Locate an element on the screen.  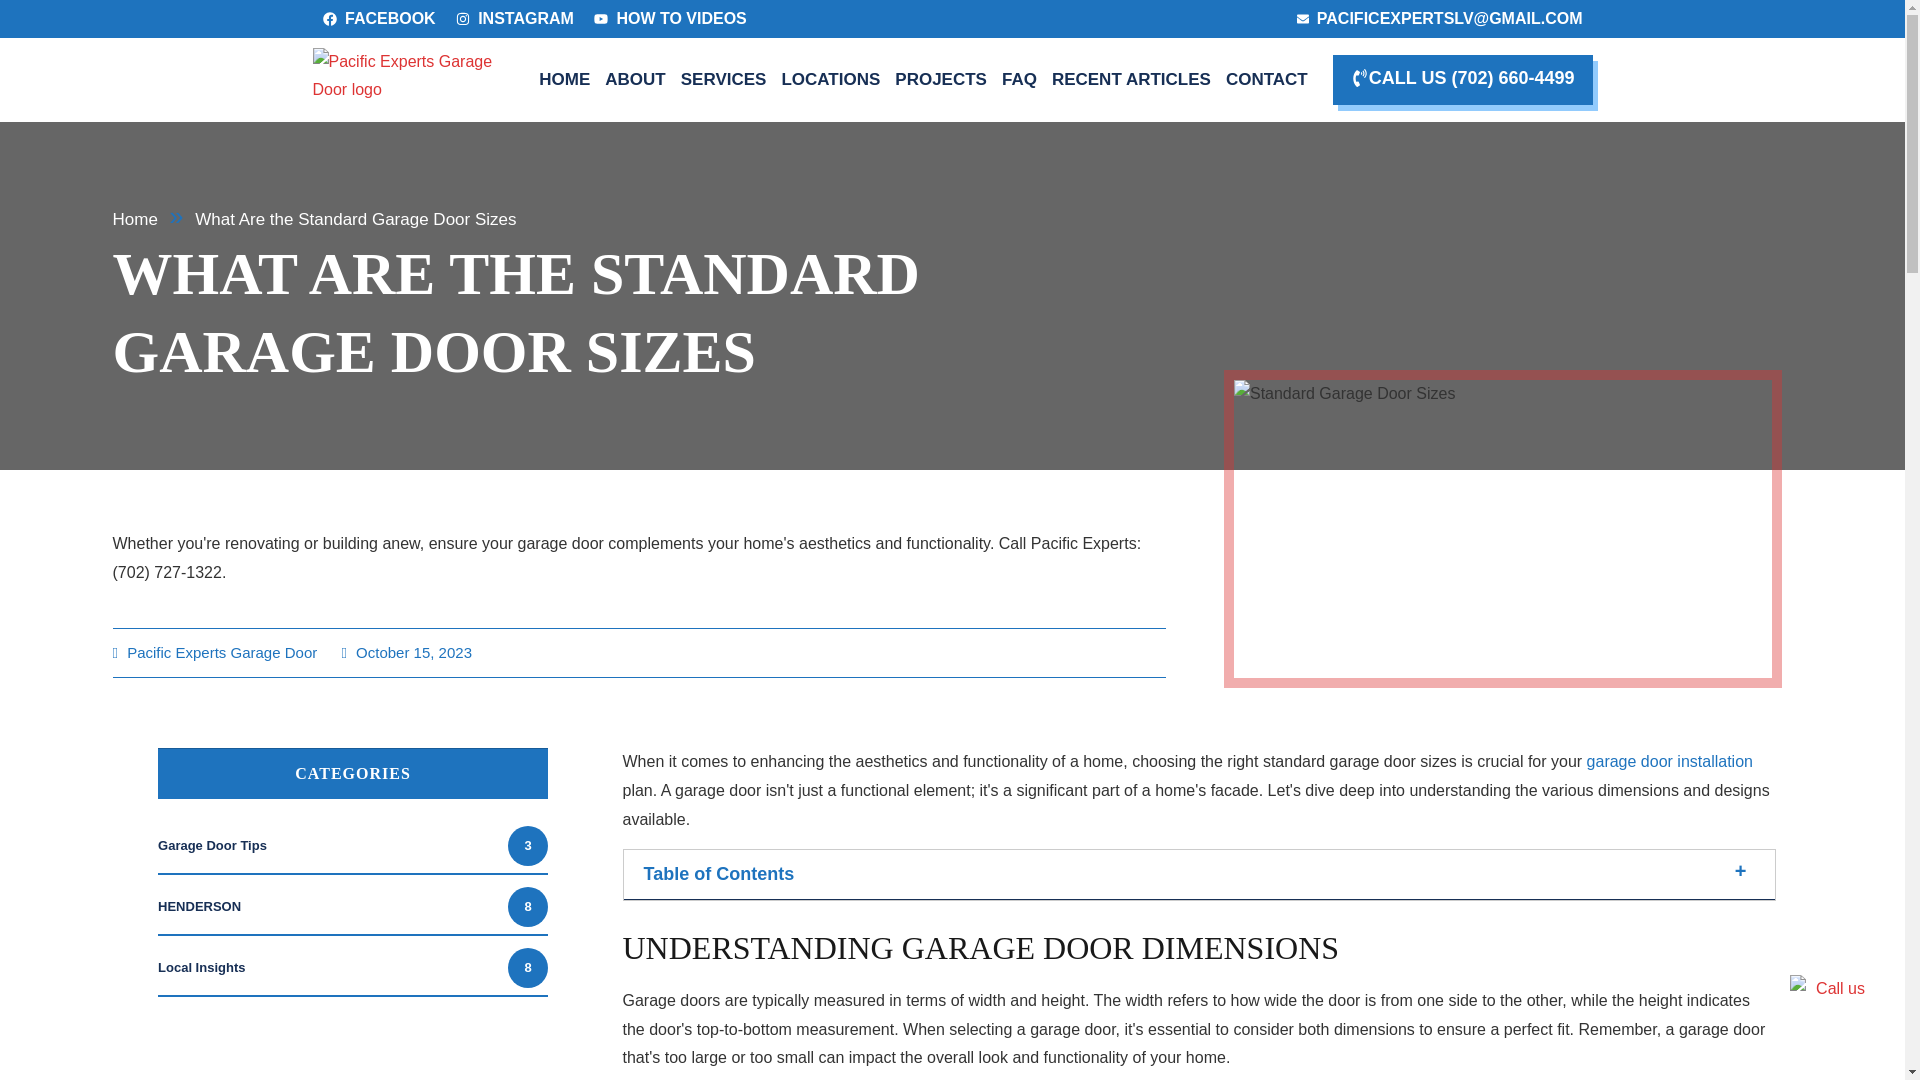
Standard Garage Door Sizes - Pacific Experts Garage Door is located at coordinates (1502, 524).